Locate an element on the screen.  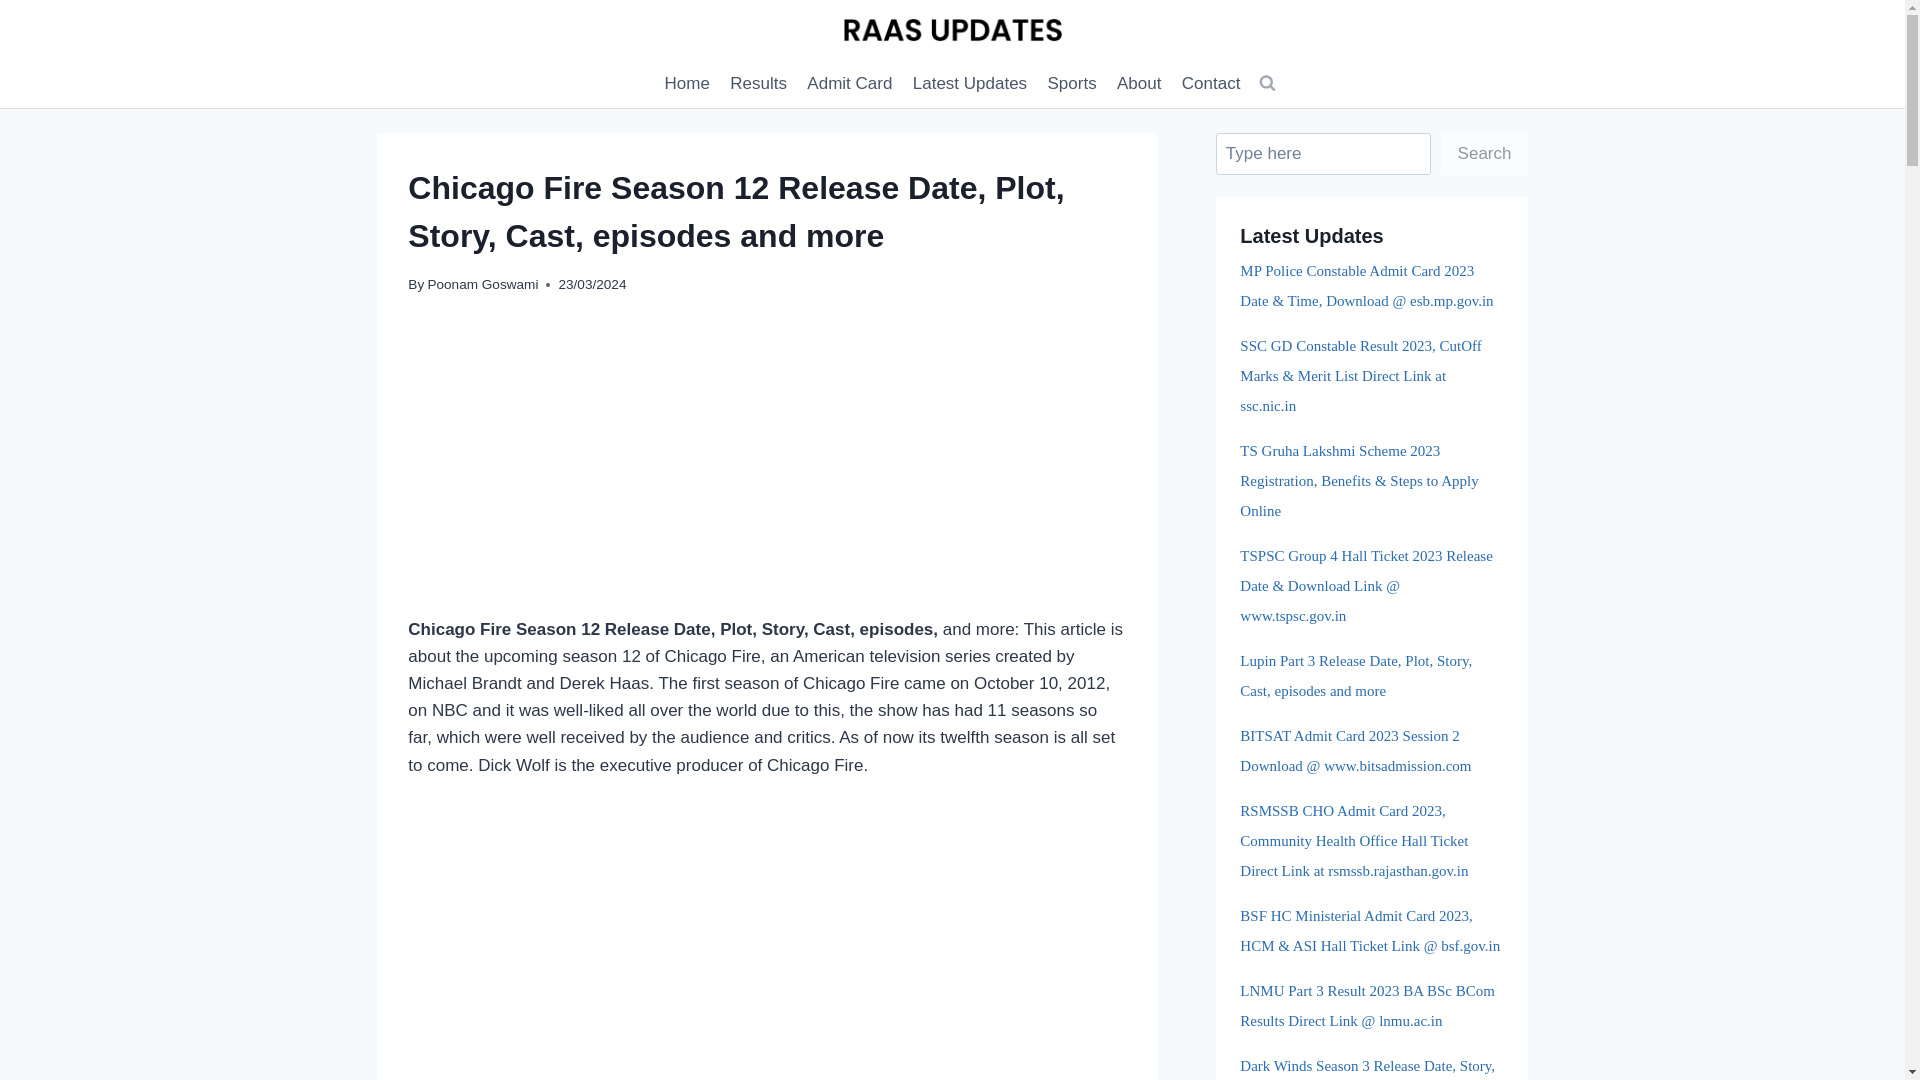
Sports is located at coordinates (1072, 84).